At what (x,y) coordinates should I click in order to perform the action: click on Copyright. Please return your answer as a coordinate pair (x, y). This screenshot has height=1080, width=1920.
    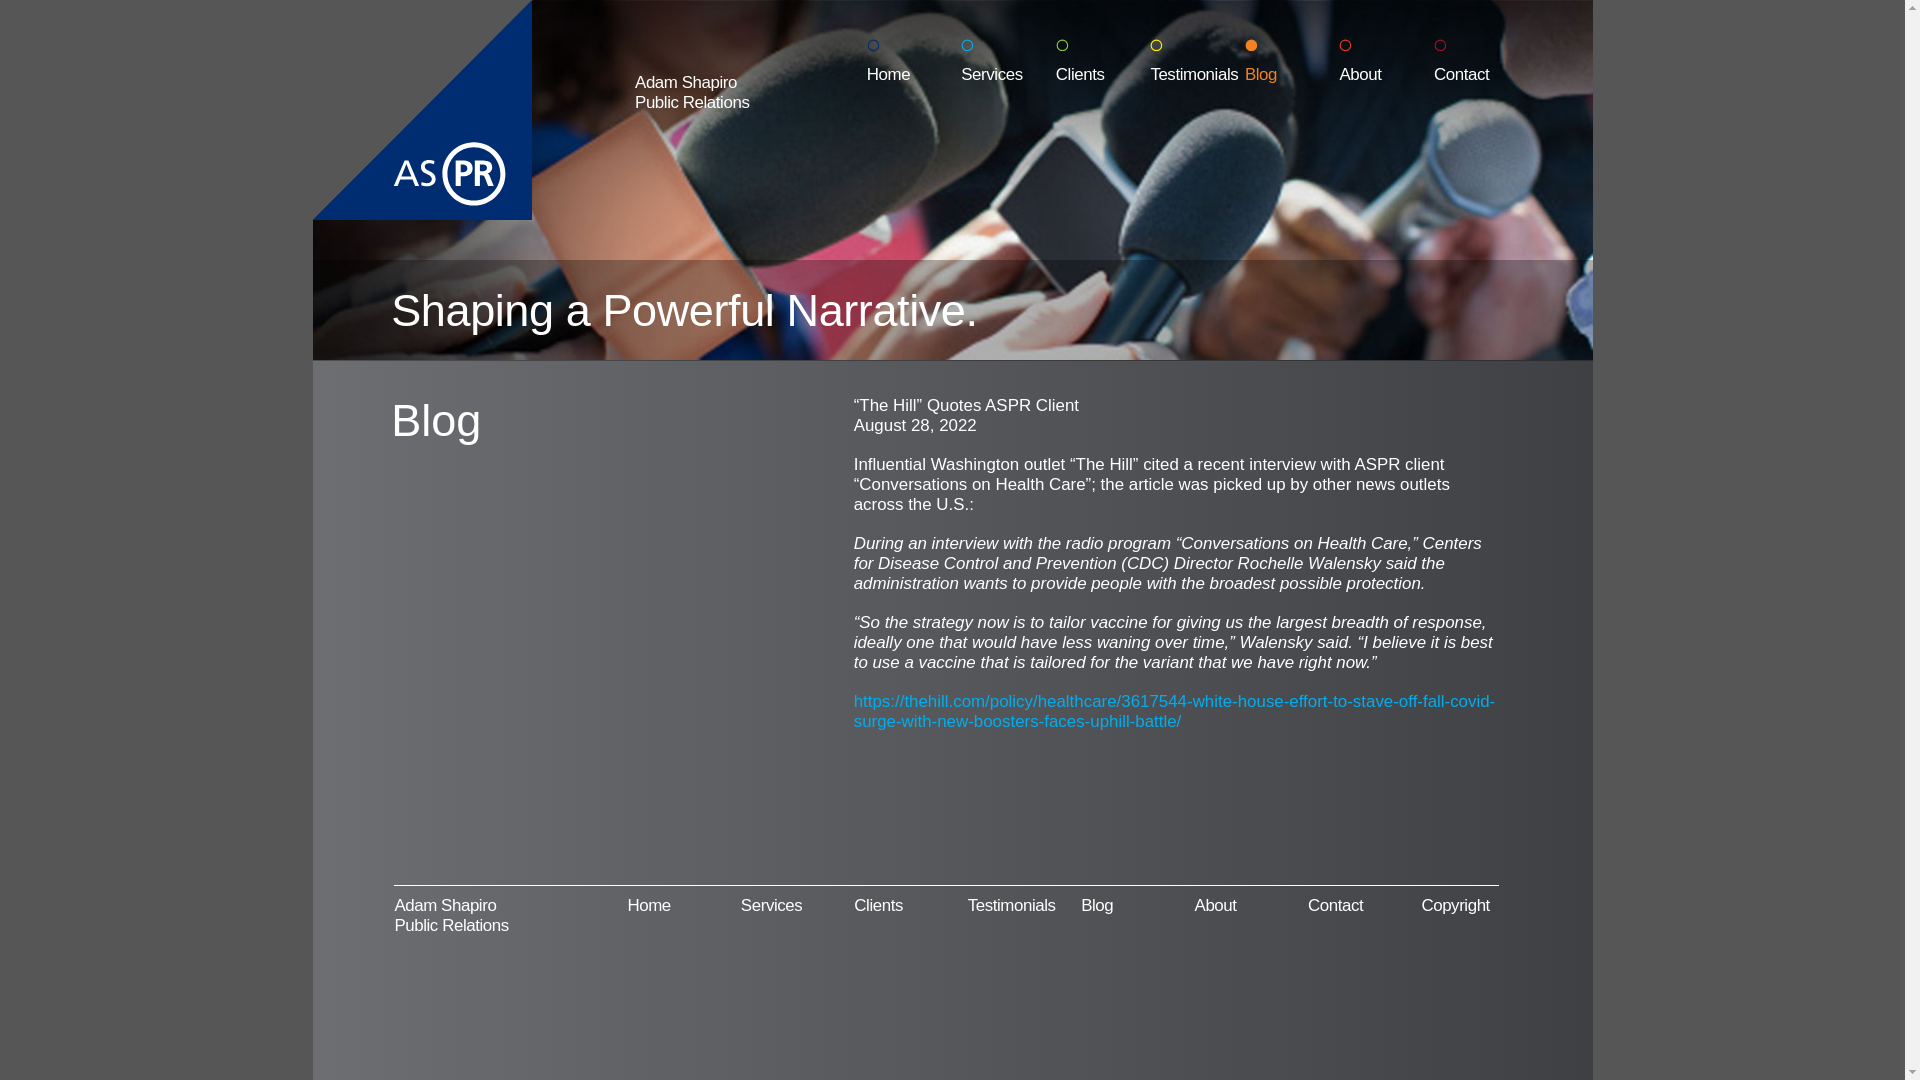
    Looking at the image, I should click on (1456, 906).